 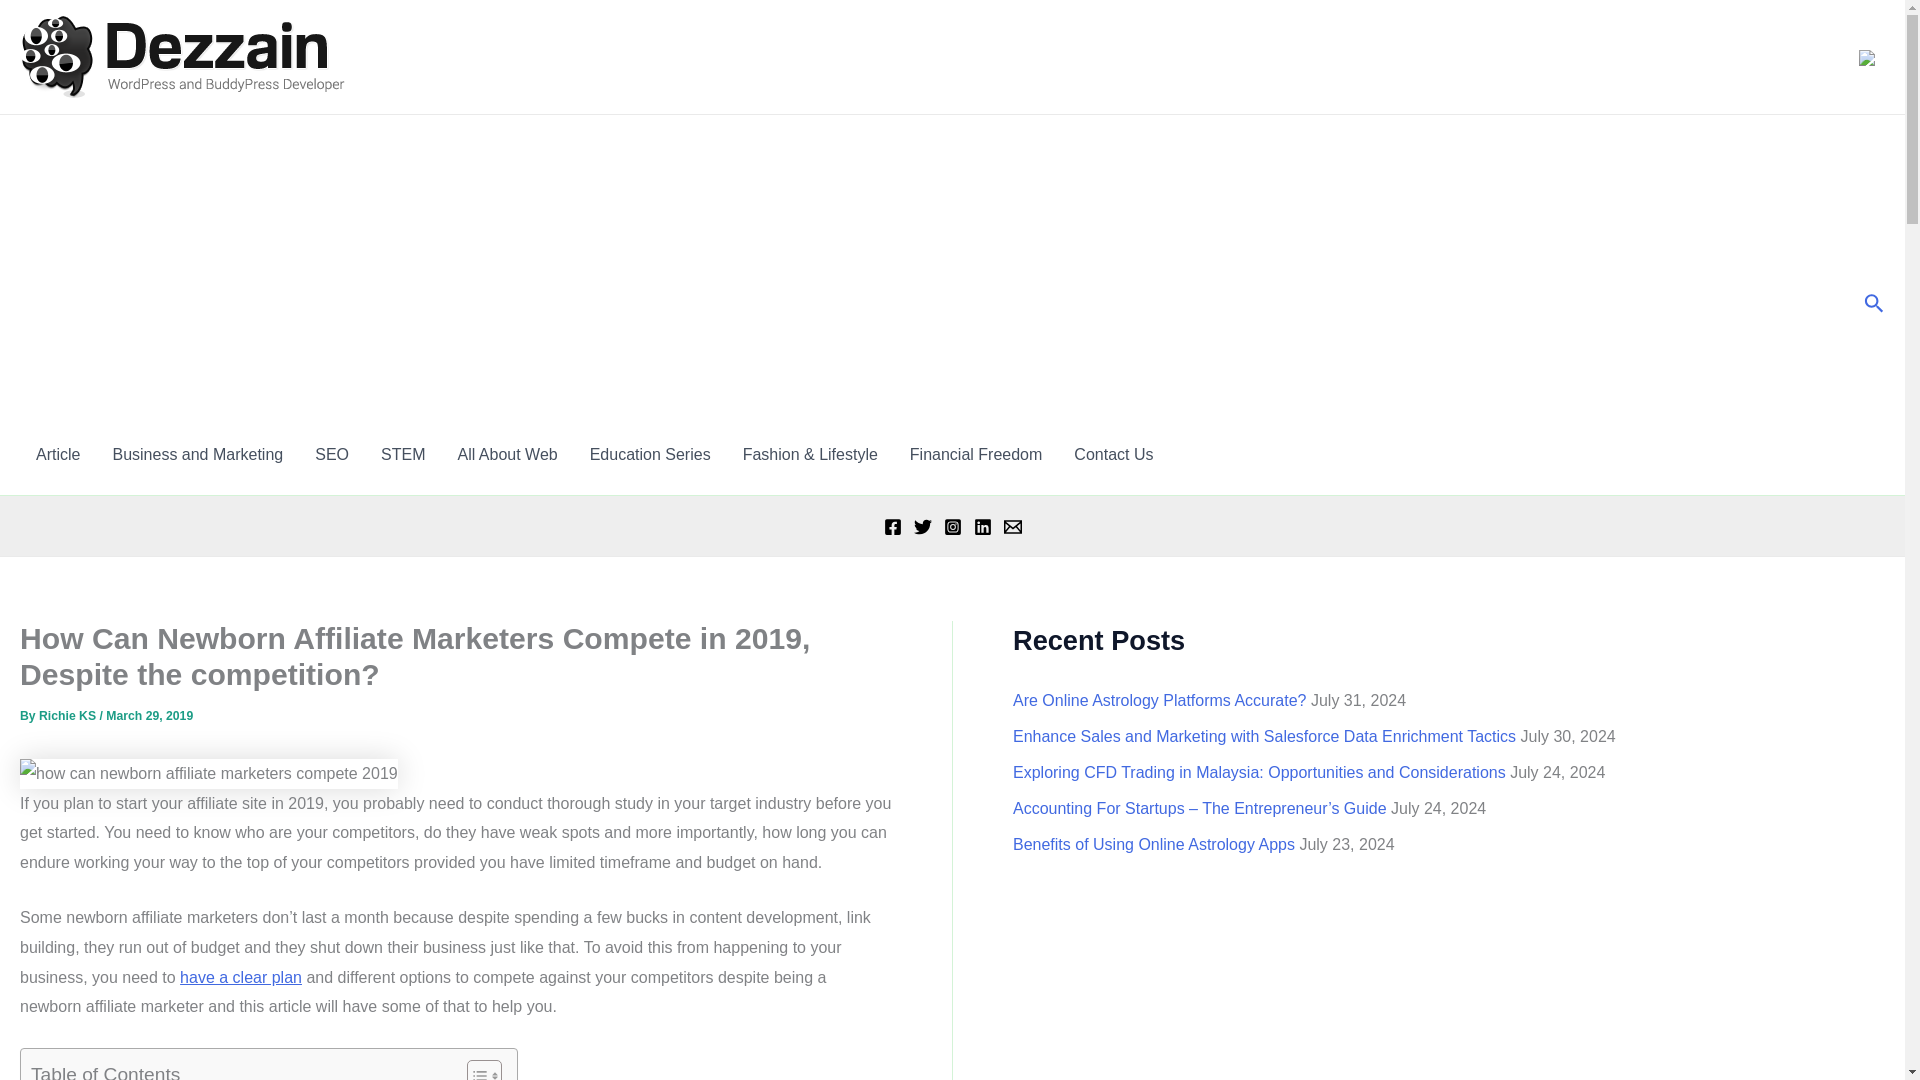 What do you see at coordinates (68, 715) in the screenshot?
I see `View all posts by Richie KS` at bounding box center [68, 715].